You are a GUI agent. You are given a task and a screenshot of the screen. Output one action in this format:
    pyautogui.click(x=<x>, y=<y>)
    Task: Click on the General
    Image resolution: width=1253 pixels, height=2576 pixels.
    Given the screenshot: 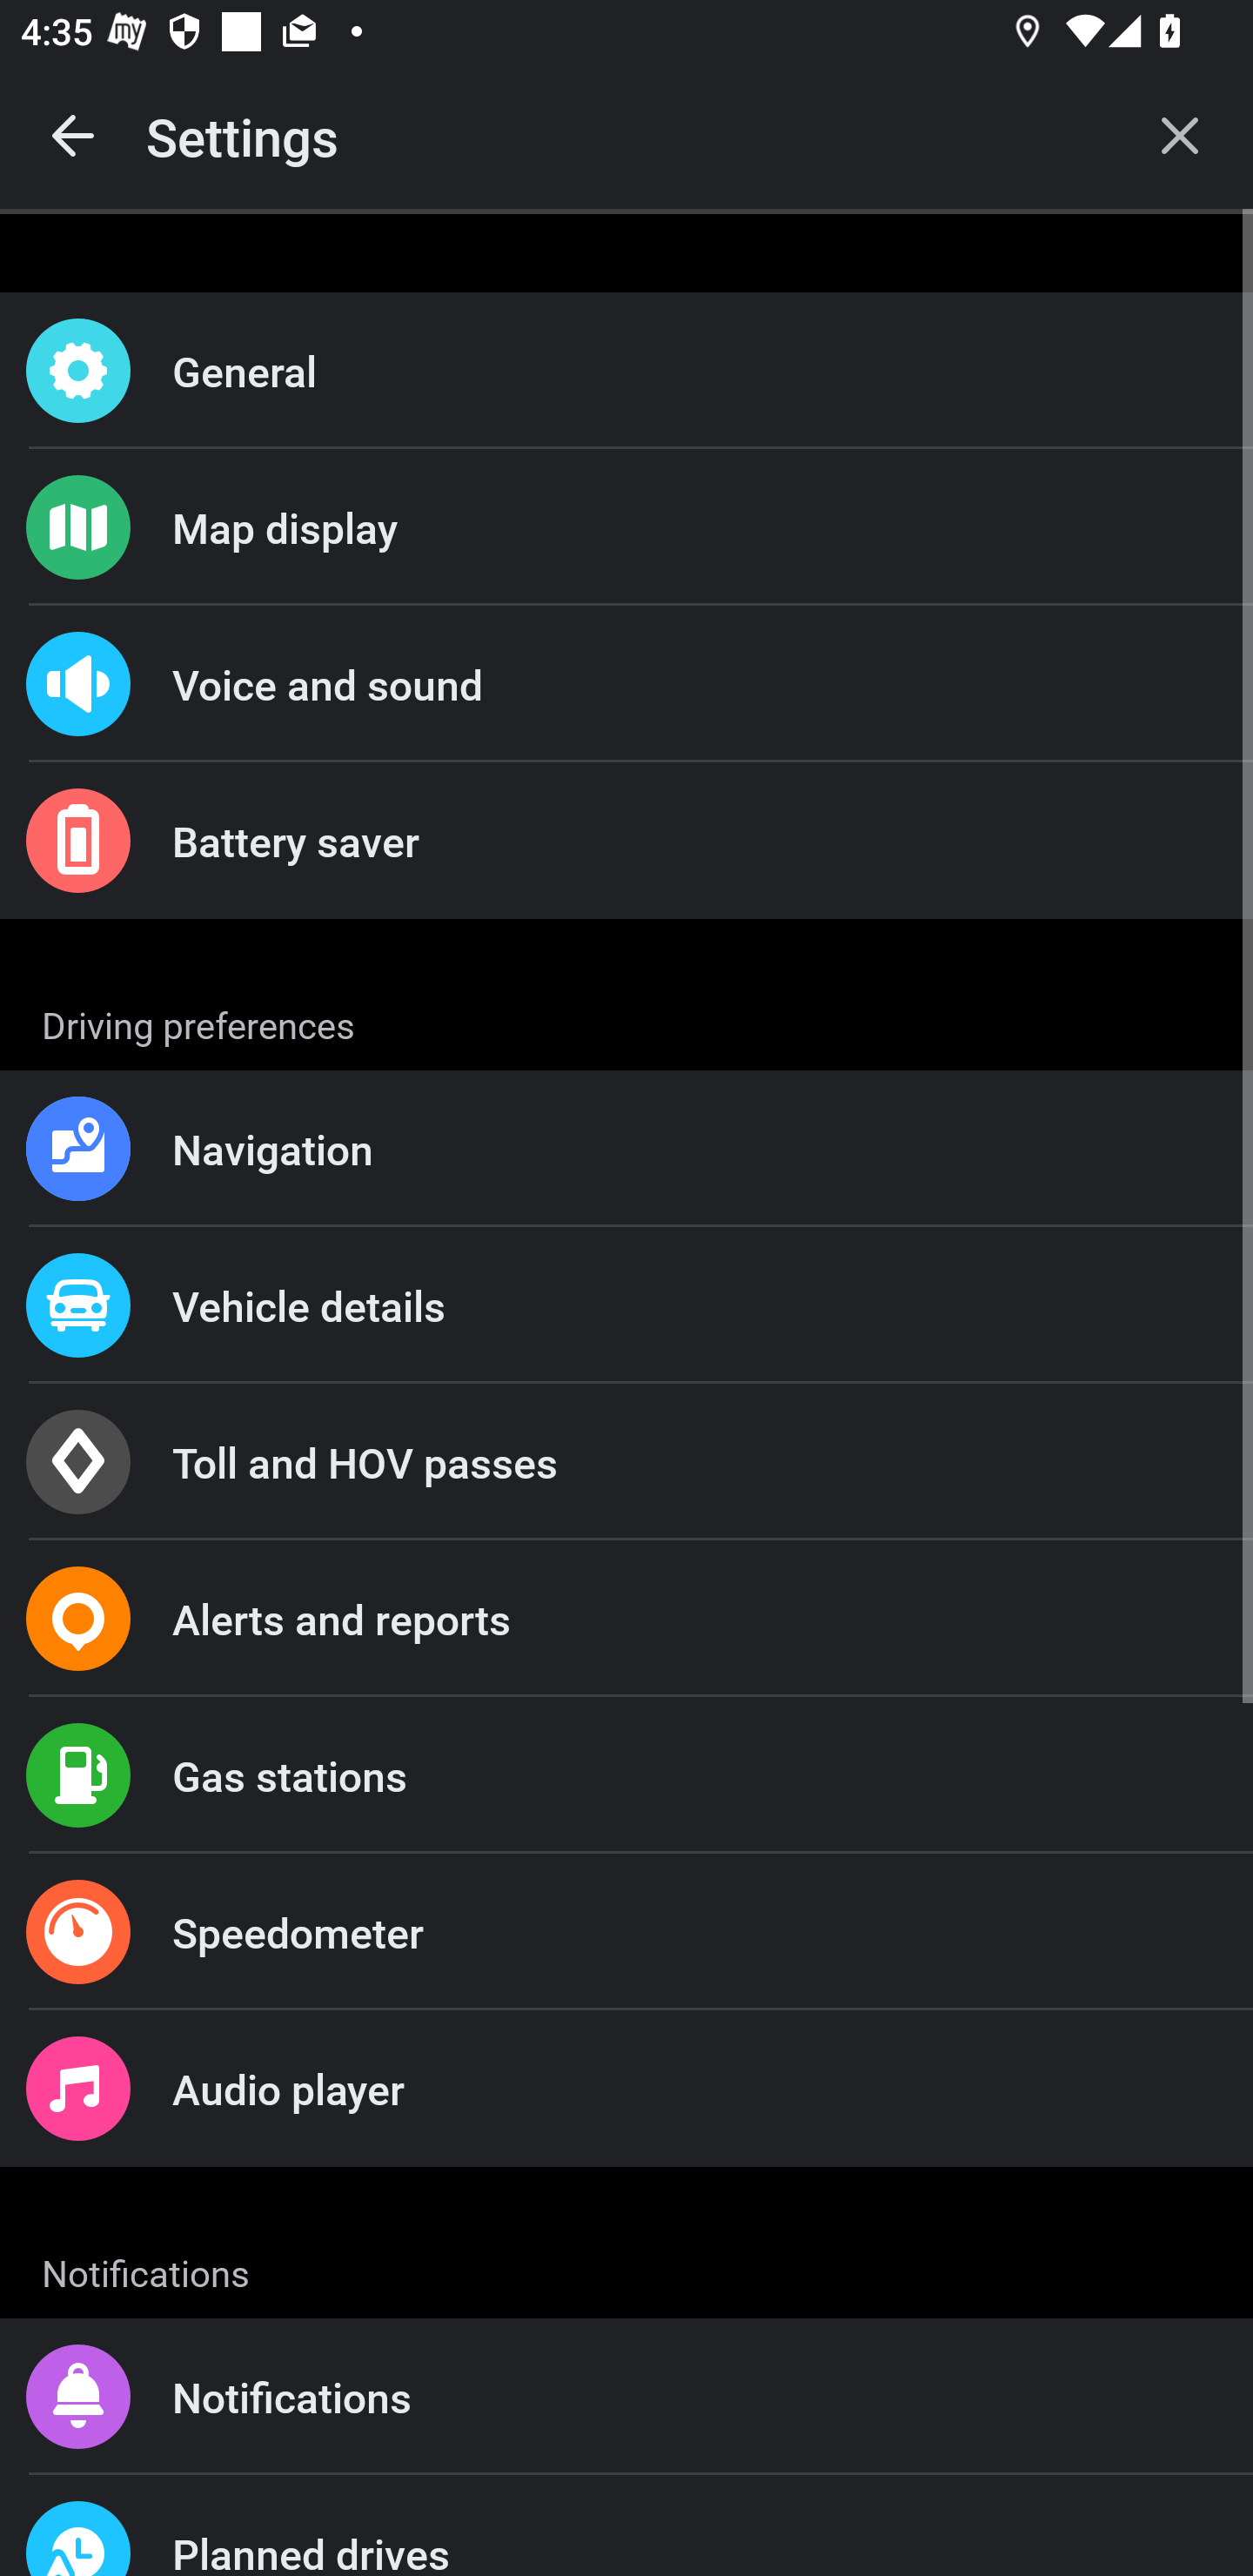 What is the action you would take?
    pyautogui.click(x=626, y=371)
    